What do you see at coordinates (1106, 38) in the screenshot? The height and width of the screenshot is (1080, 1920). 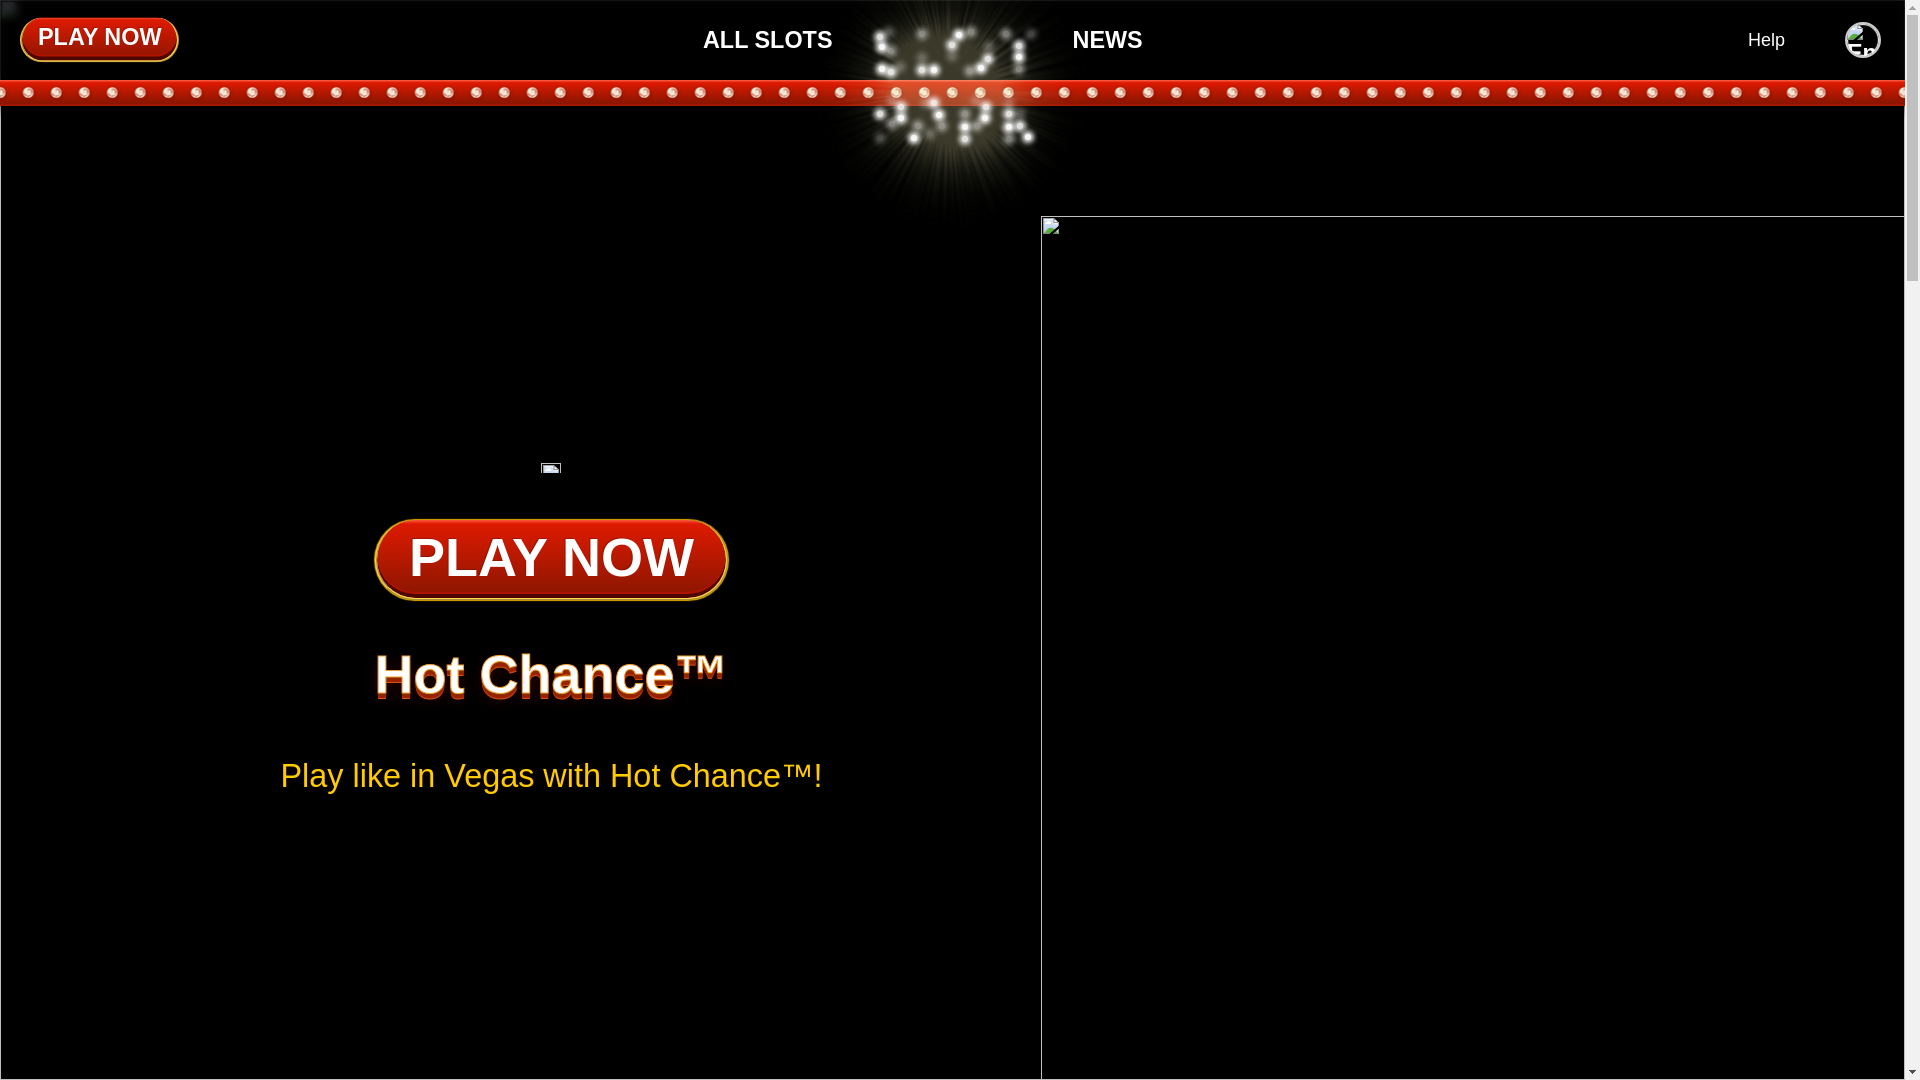 I see `NEWS` at bounding box center [1106, 38].